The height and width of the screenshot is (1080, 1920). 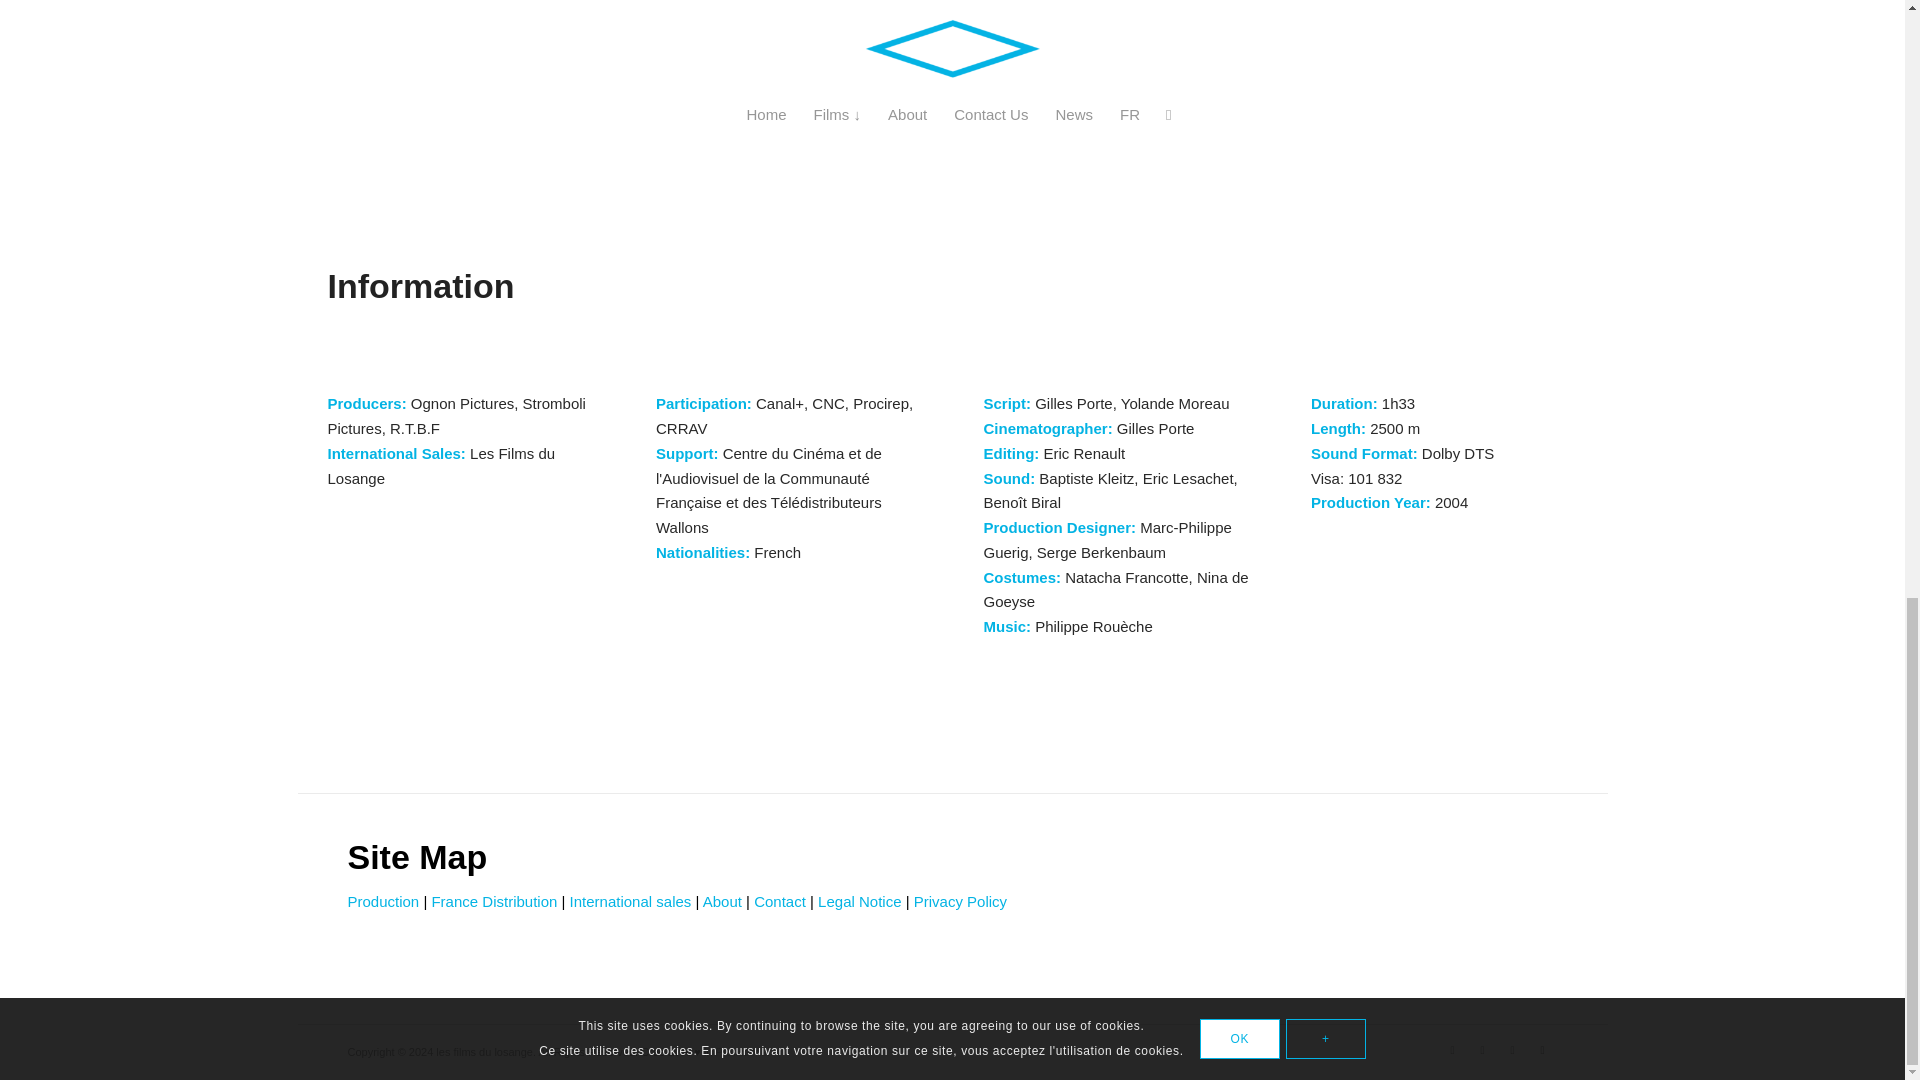 I want to click on About, so click(x=722, y=902).